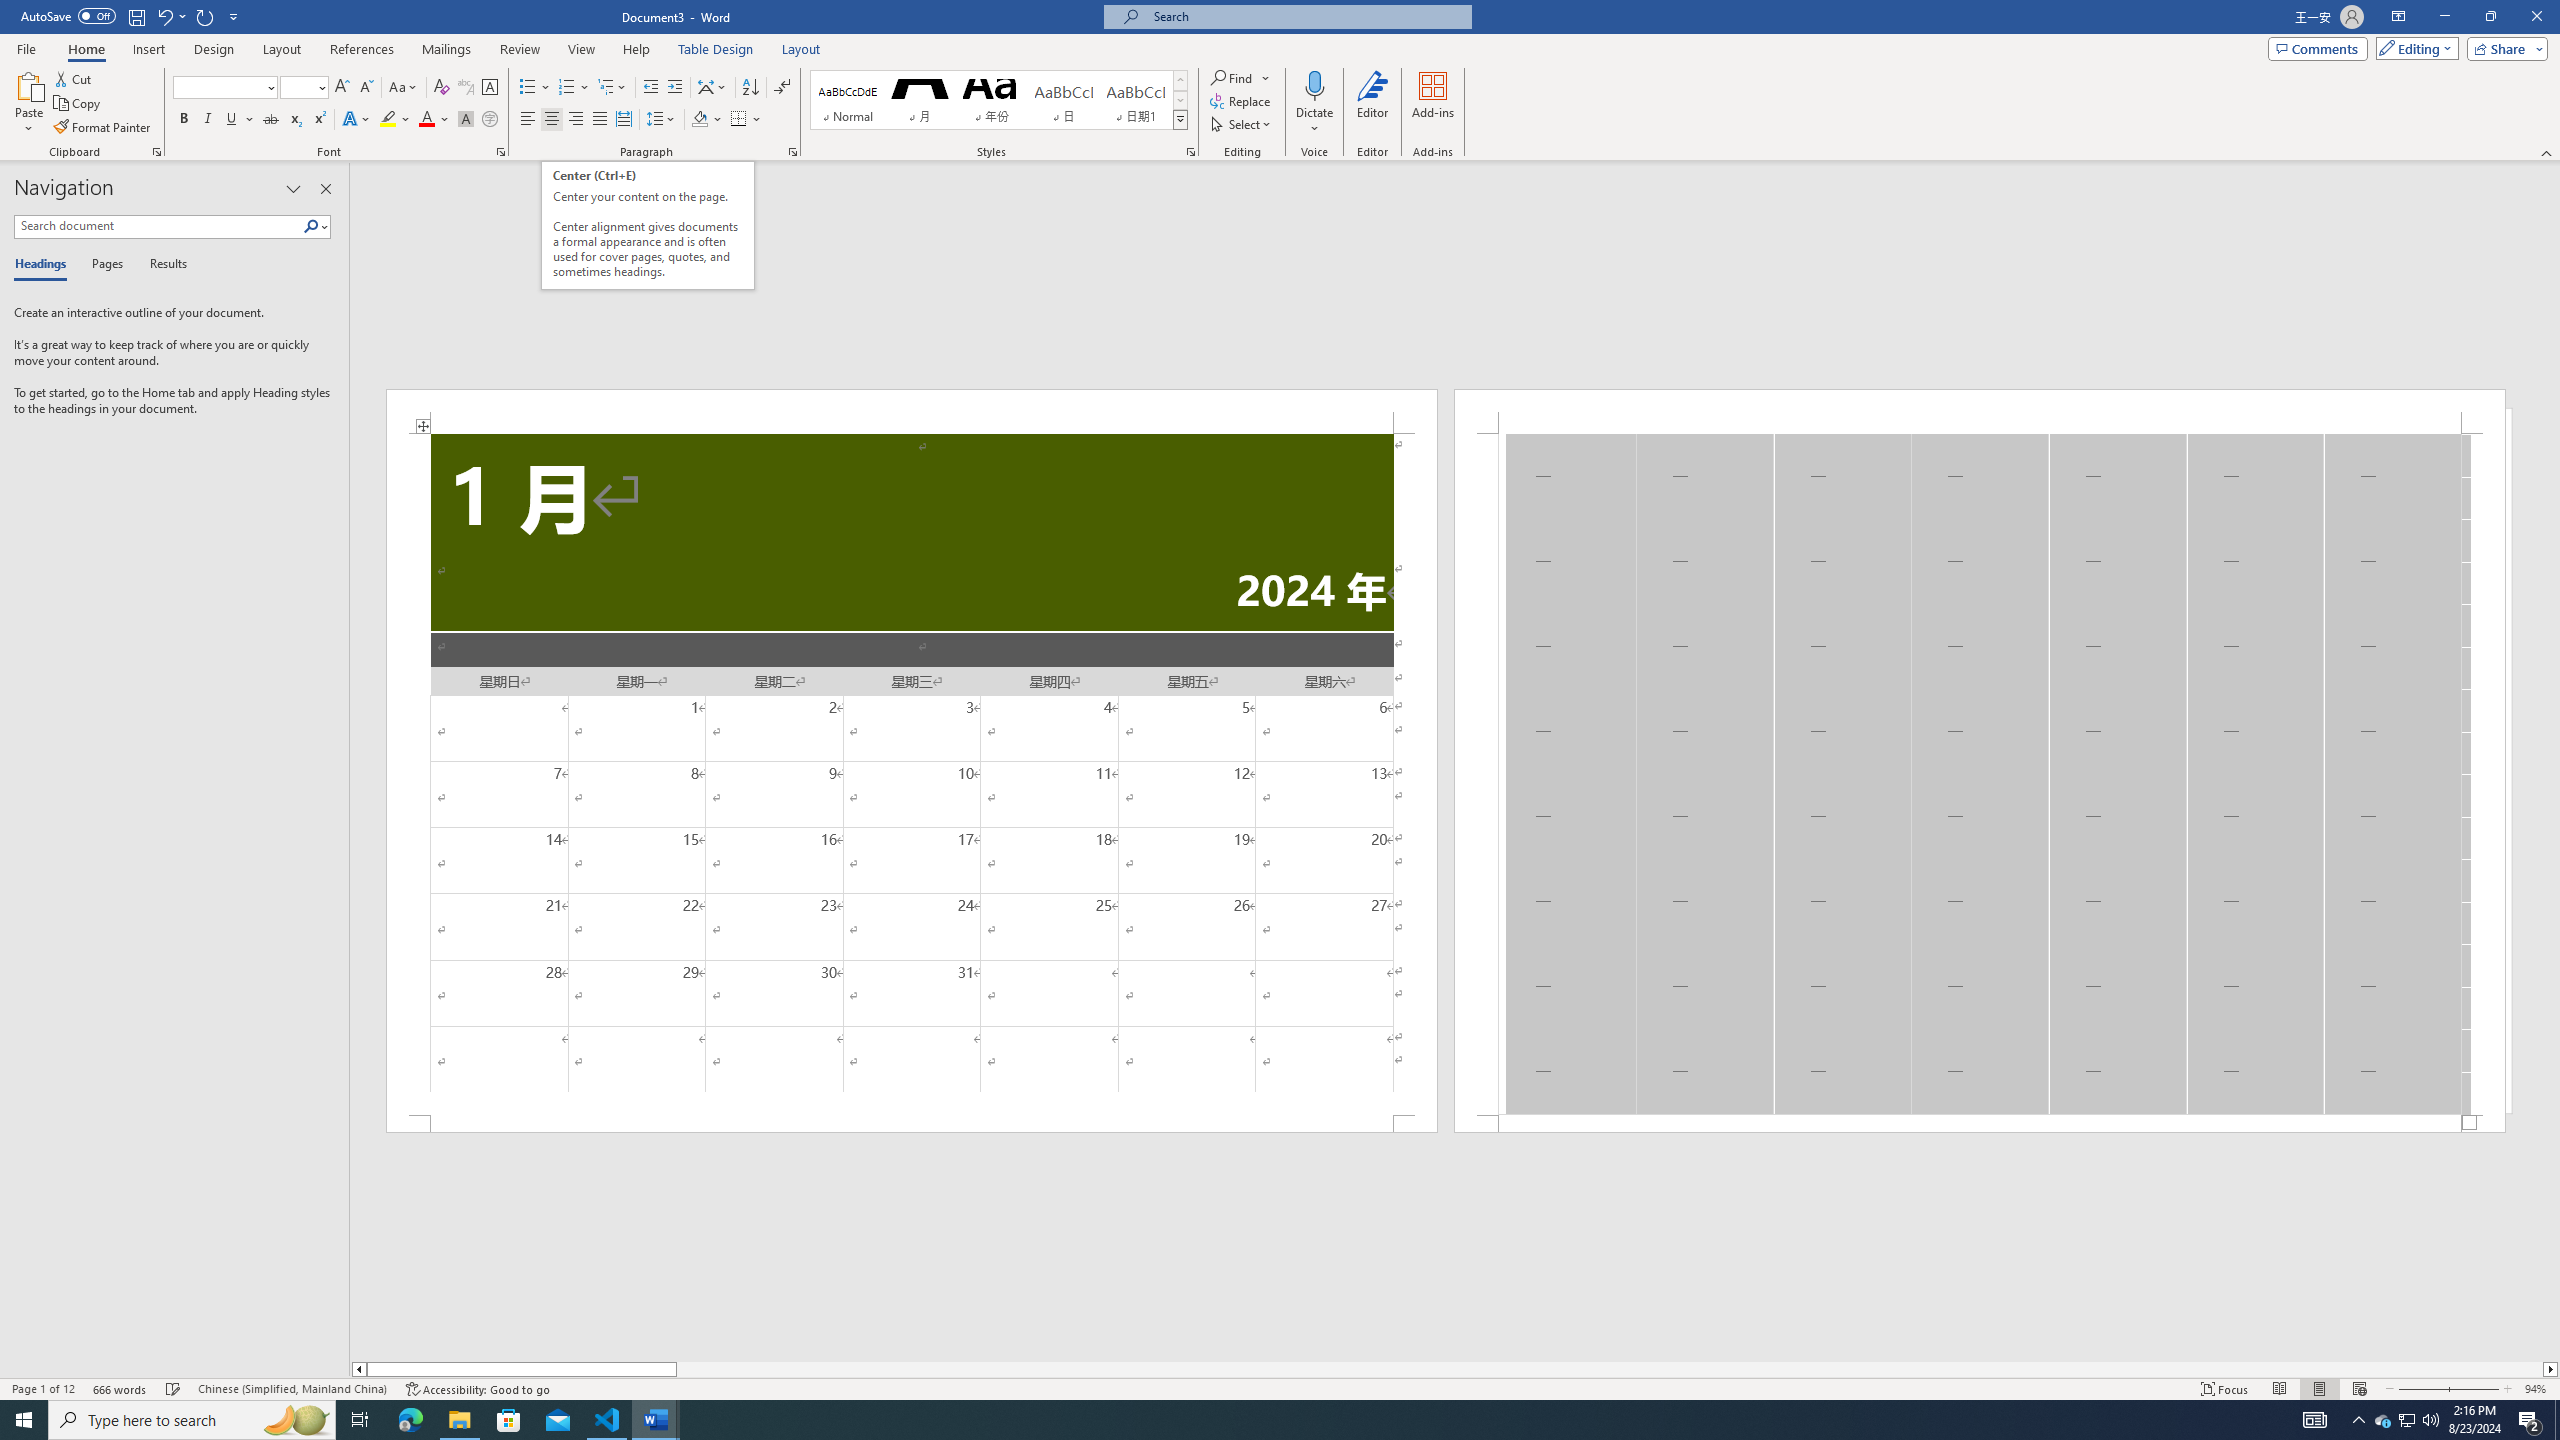 This screenshot has height=1440, width=2560. Describe the element at coordinates (104, 265) in the screenshot. I see `Pages` at that location.